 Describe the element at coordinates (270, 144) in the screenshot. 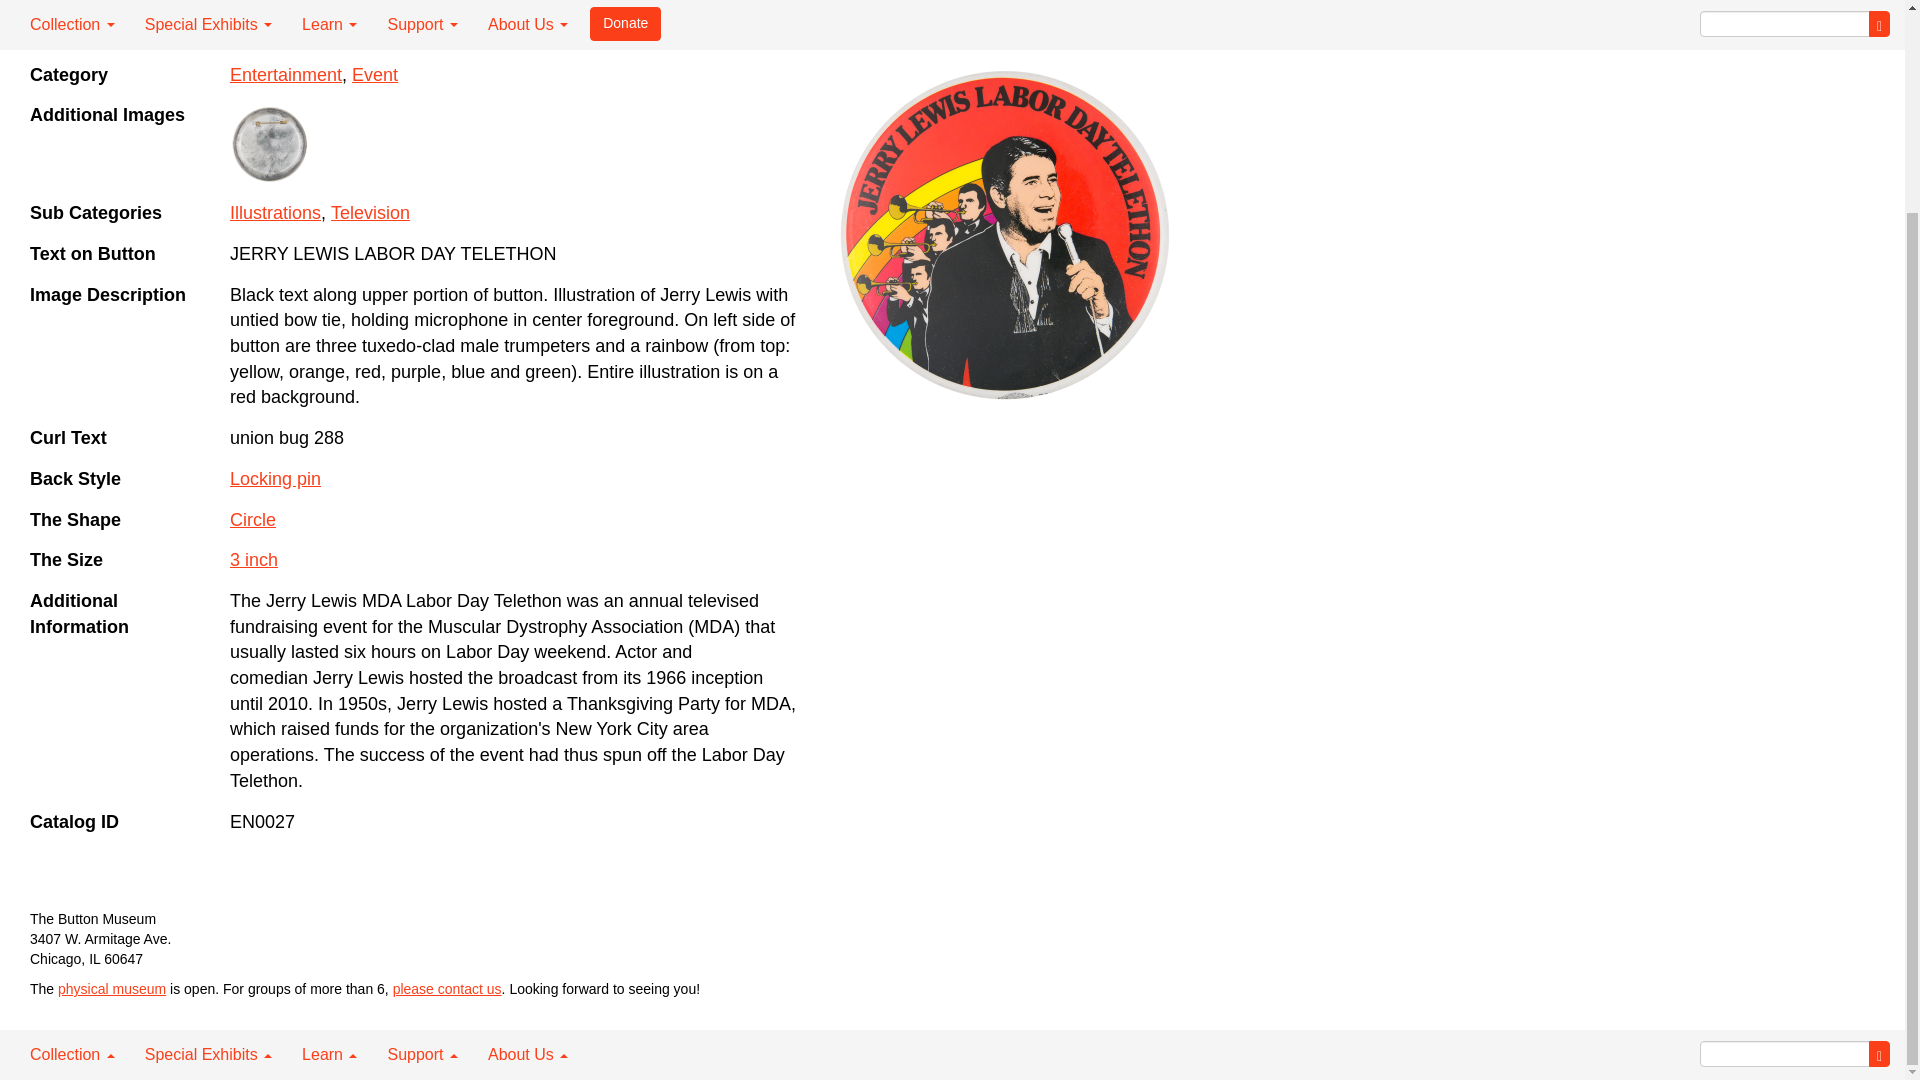

I see `Jerry Lewis Labor Day Telethon back ` at that location.